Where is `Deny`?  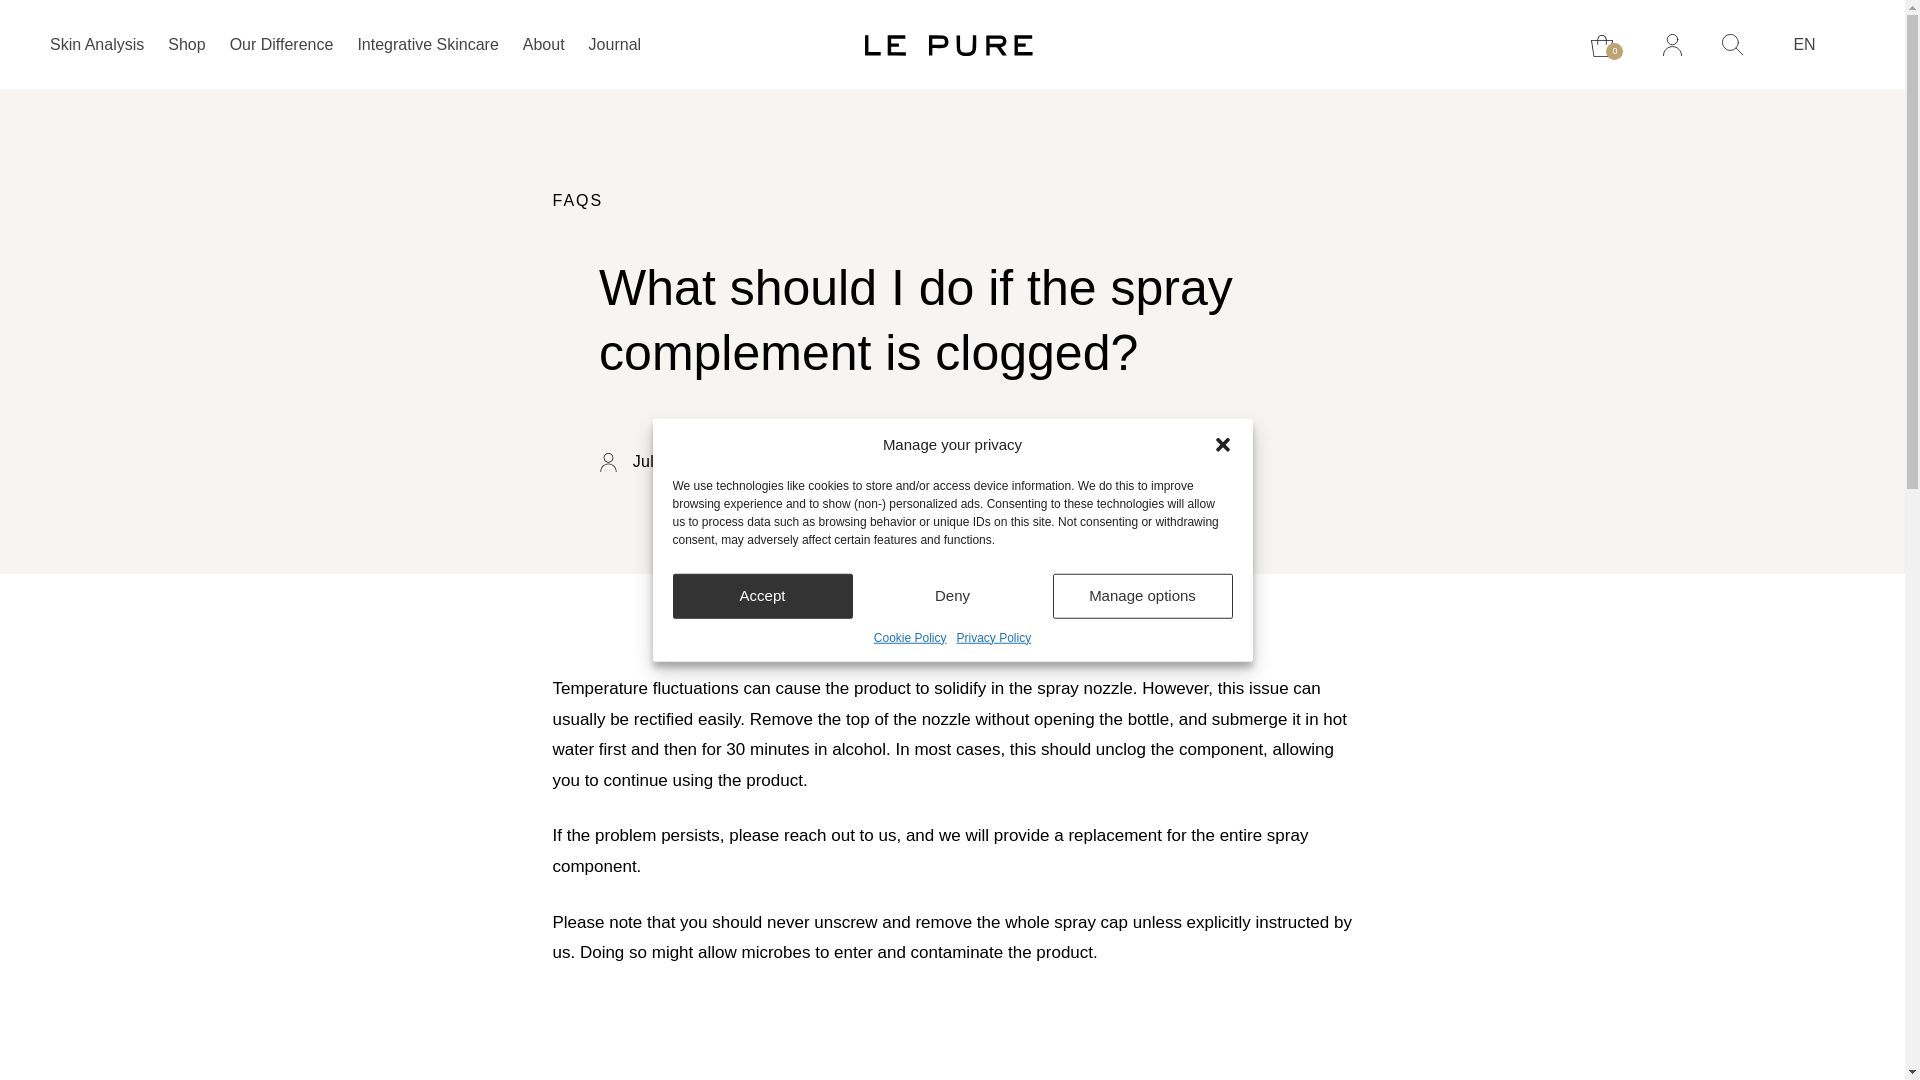 Deny is located at coordinates (952, 595).